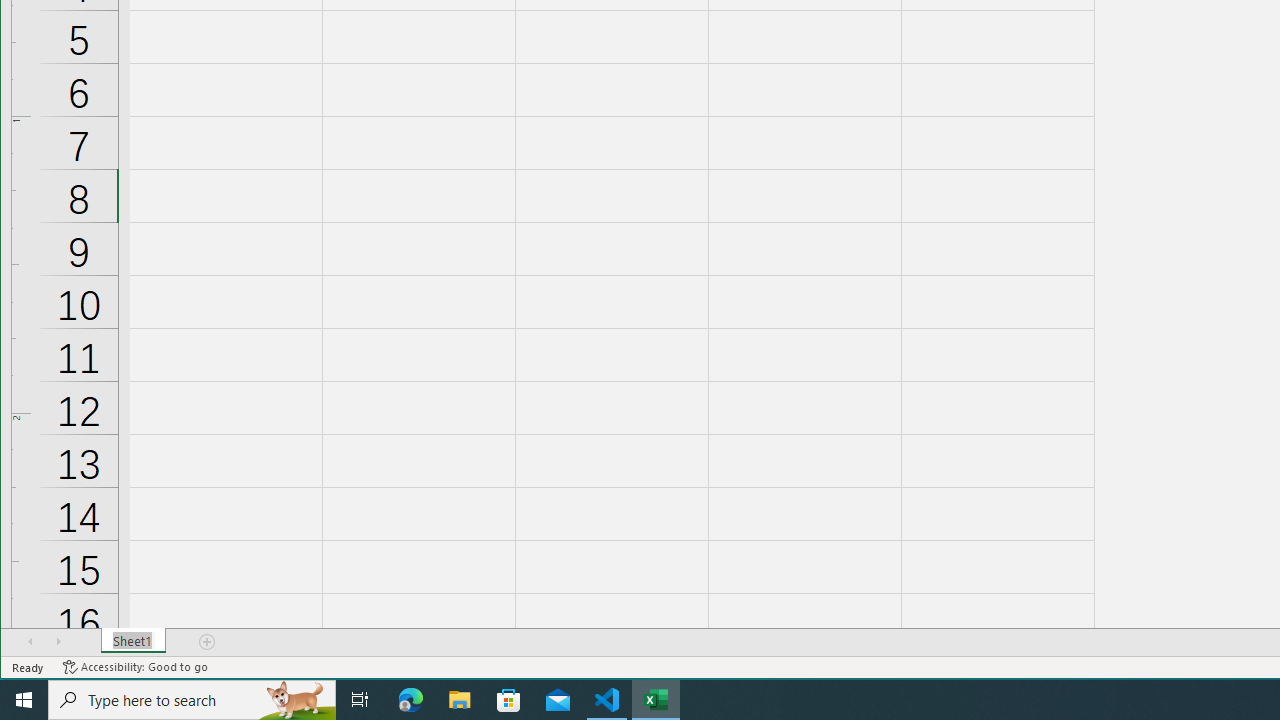 This screenshot has width=1280, height=720. What do you see at coordinates (24, 700) in the screenshot?
I see `Start` at bounding box center [24, 700].